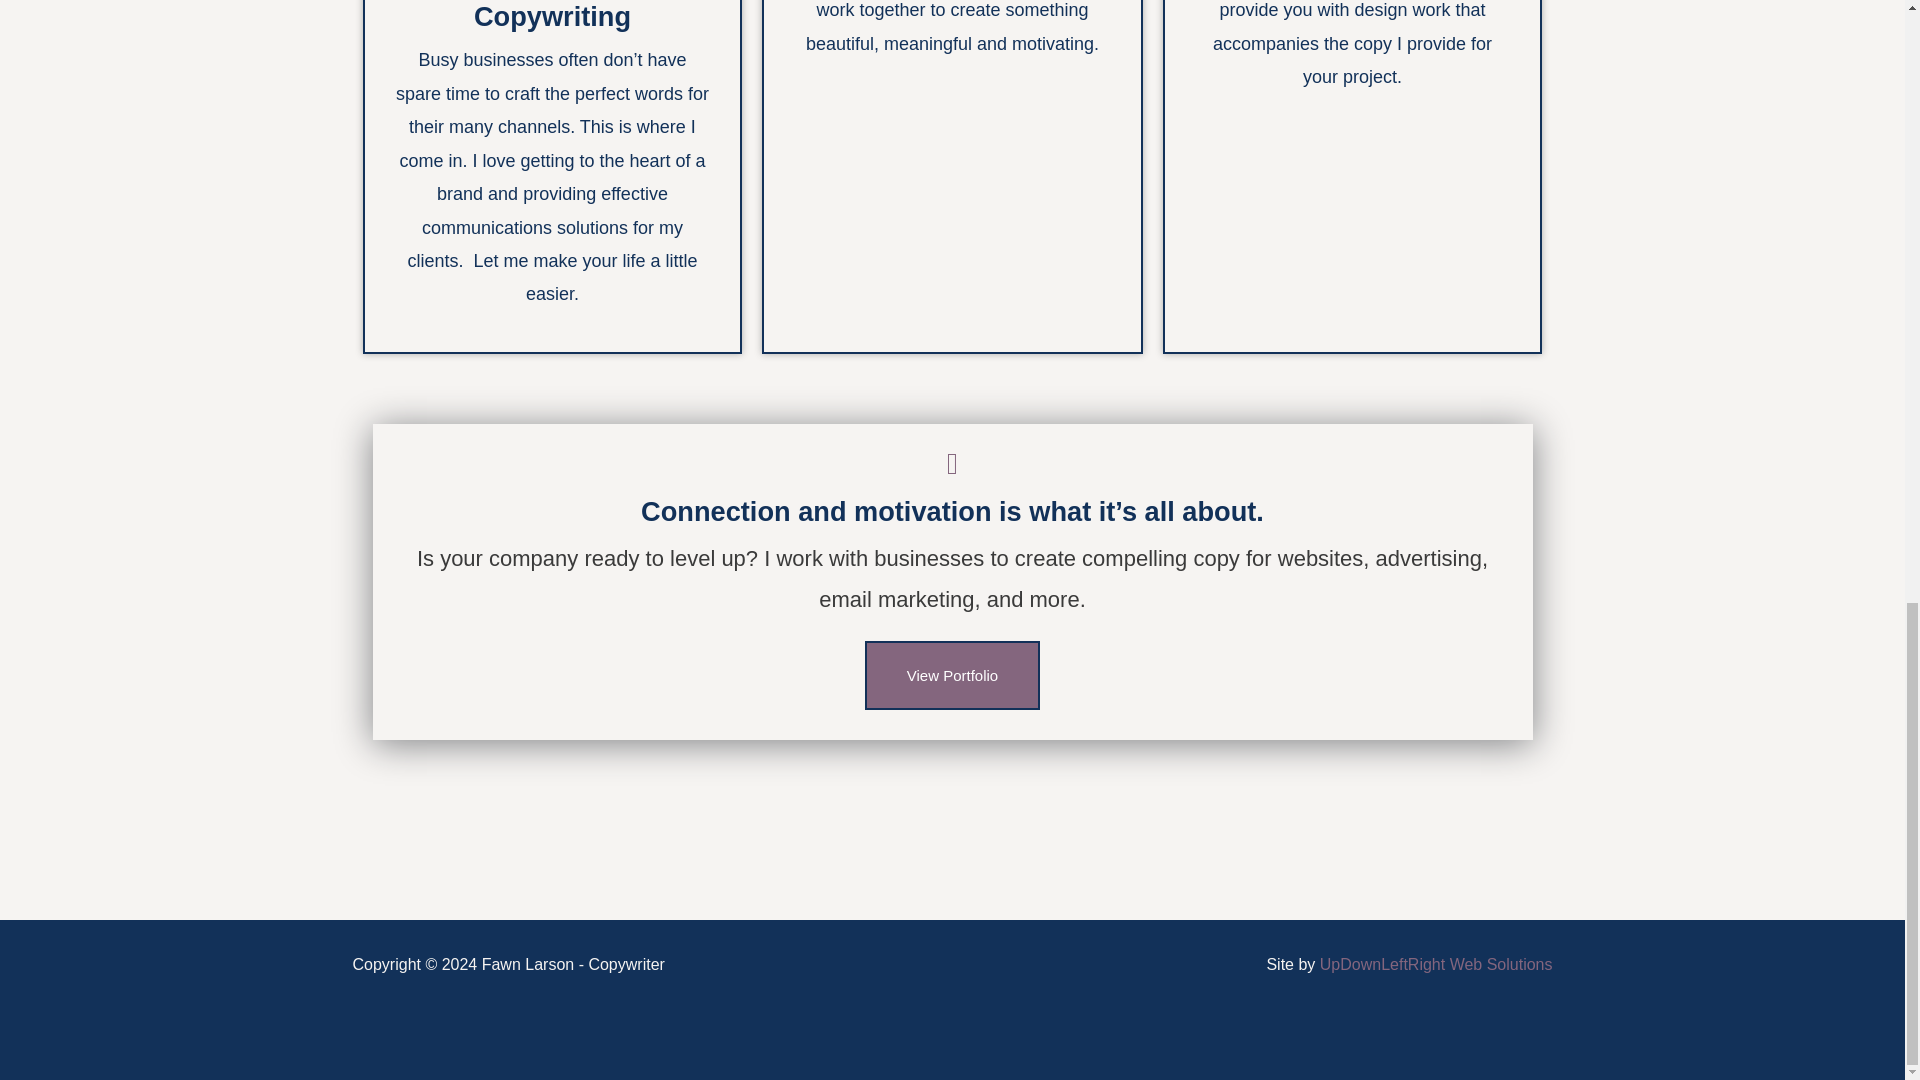 The image size is (1920, 1080). I want to click on Click Here, so click(952, 675).